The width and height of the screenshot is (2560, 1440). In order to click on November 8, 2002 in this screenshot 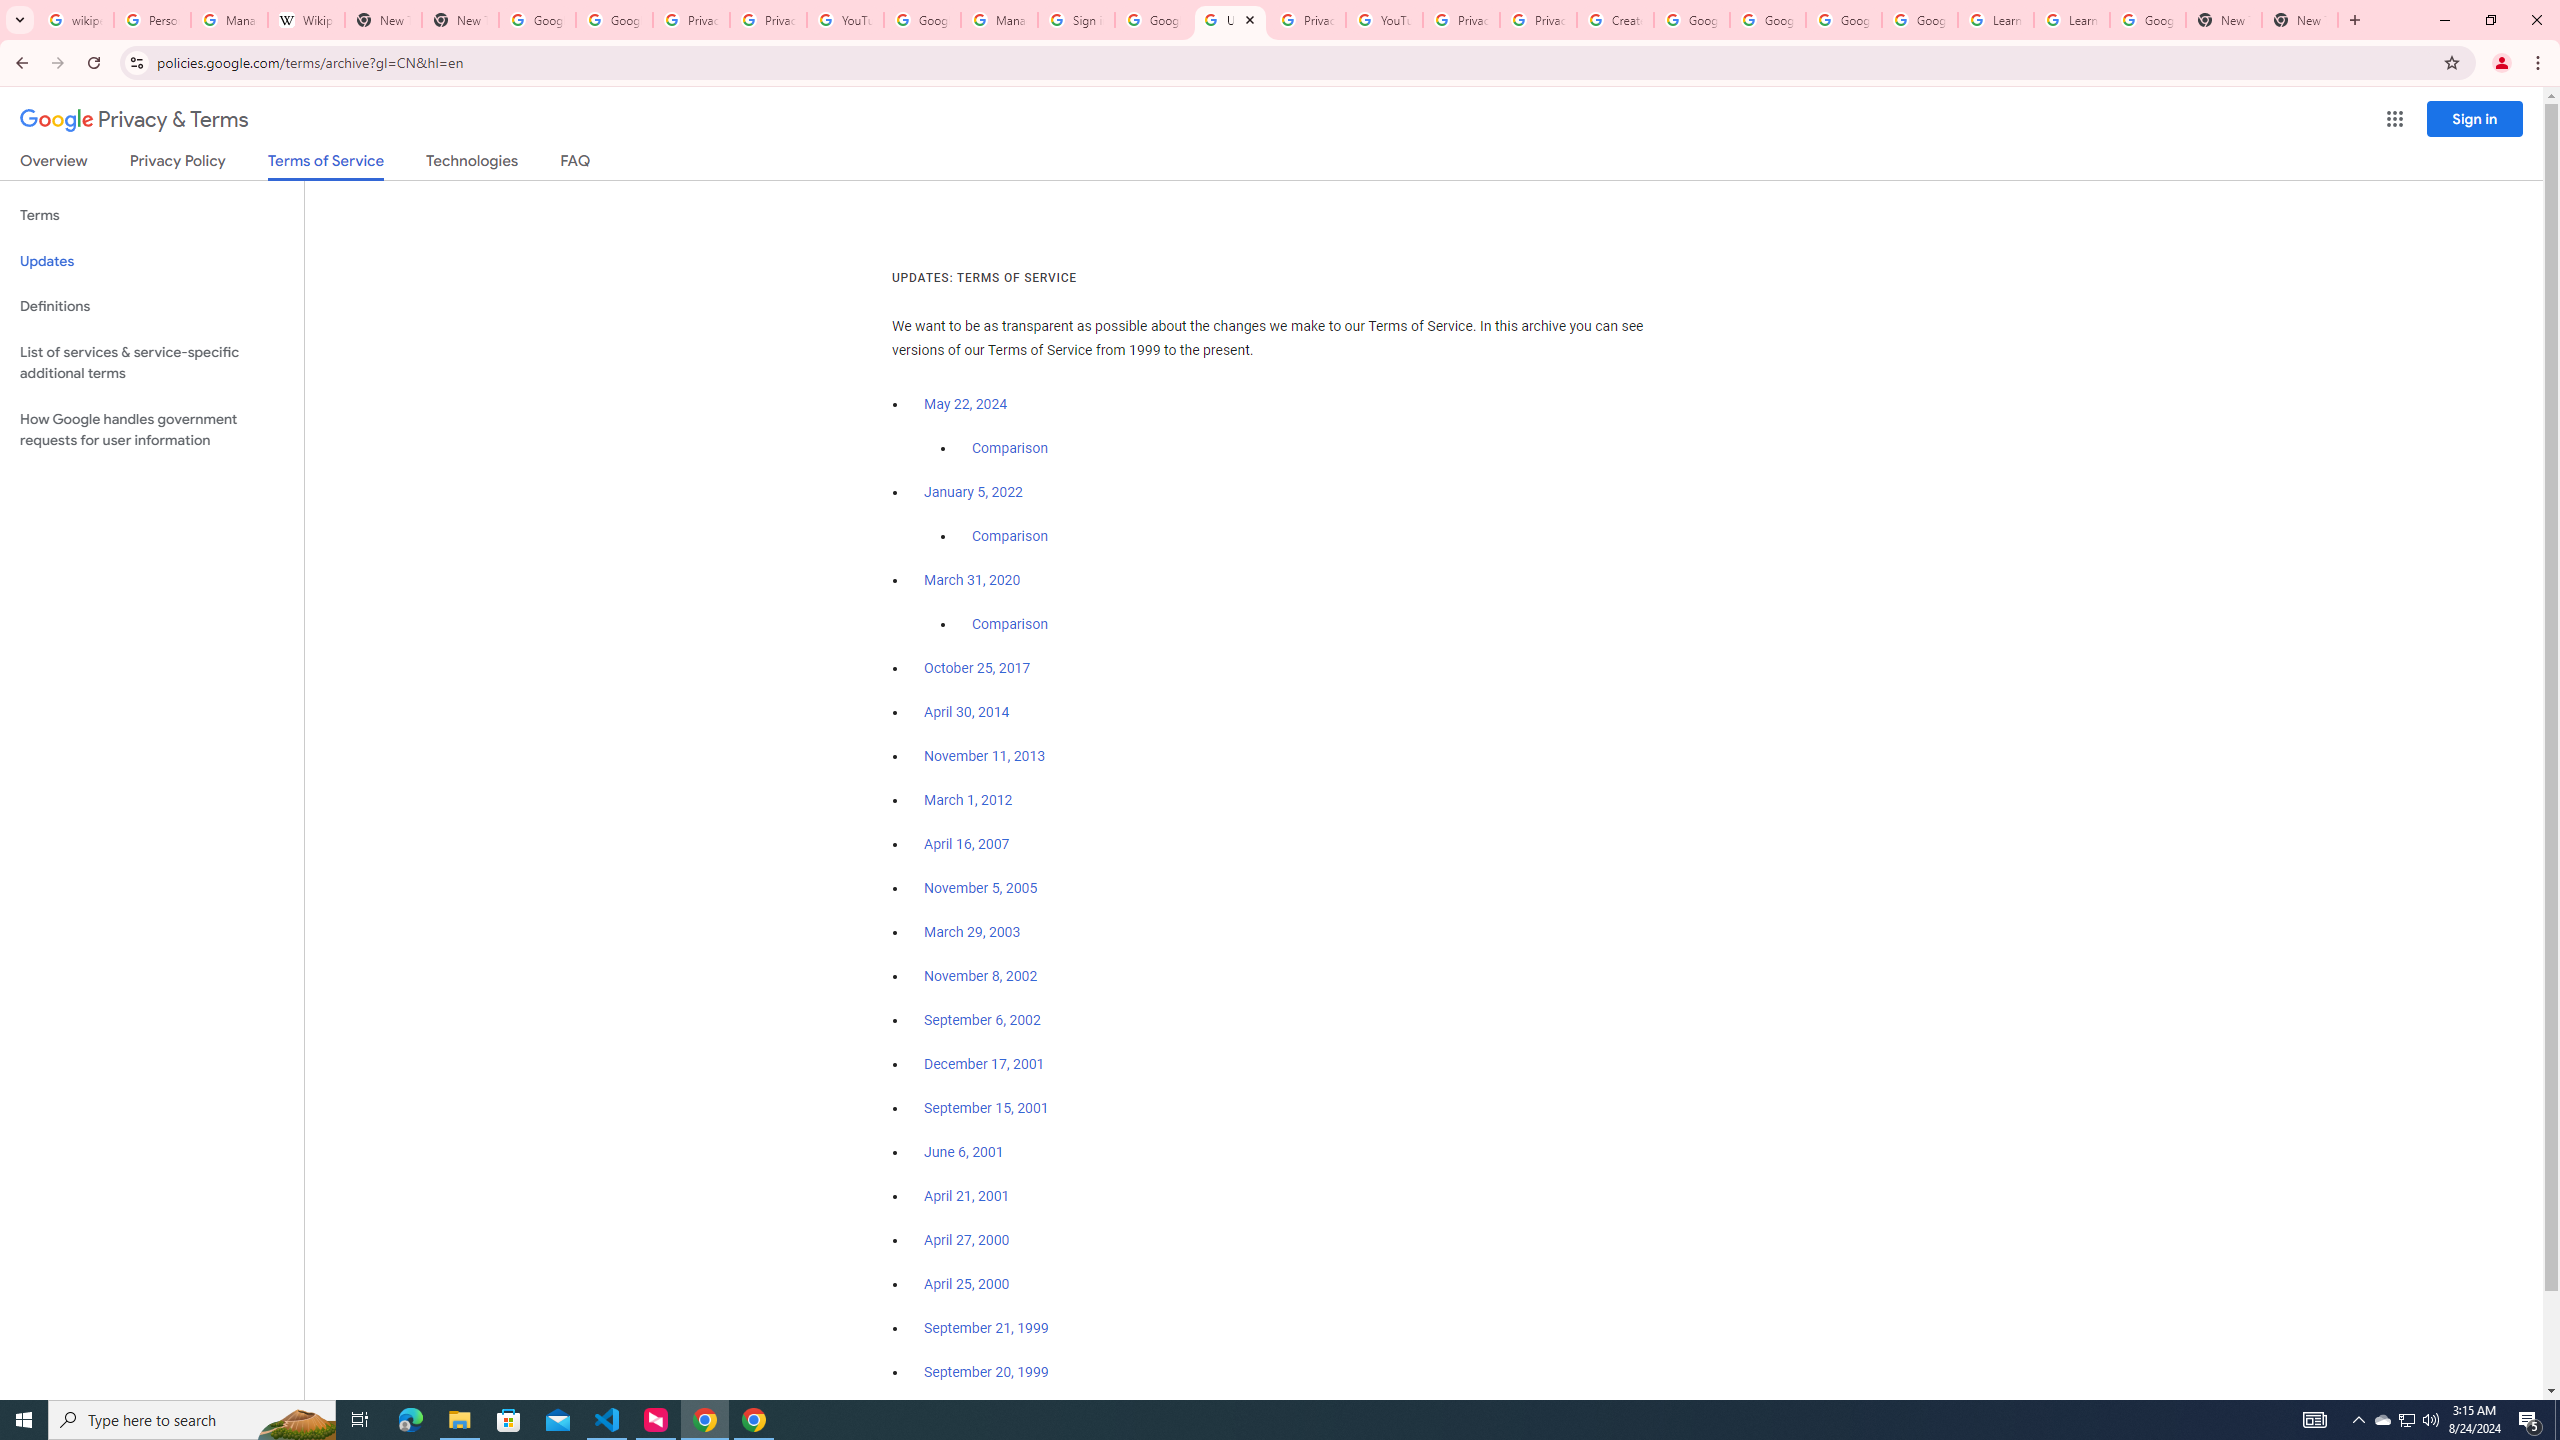, I will do `click(980, 976)`.